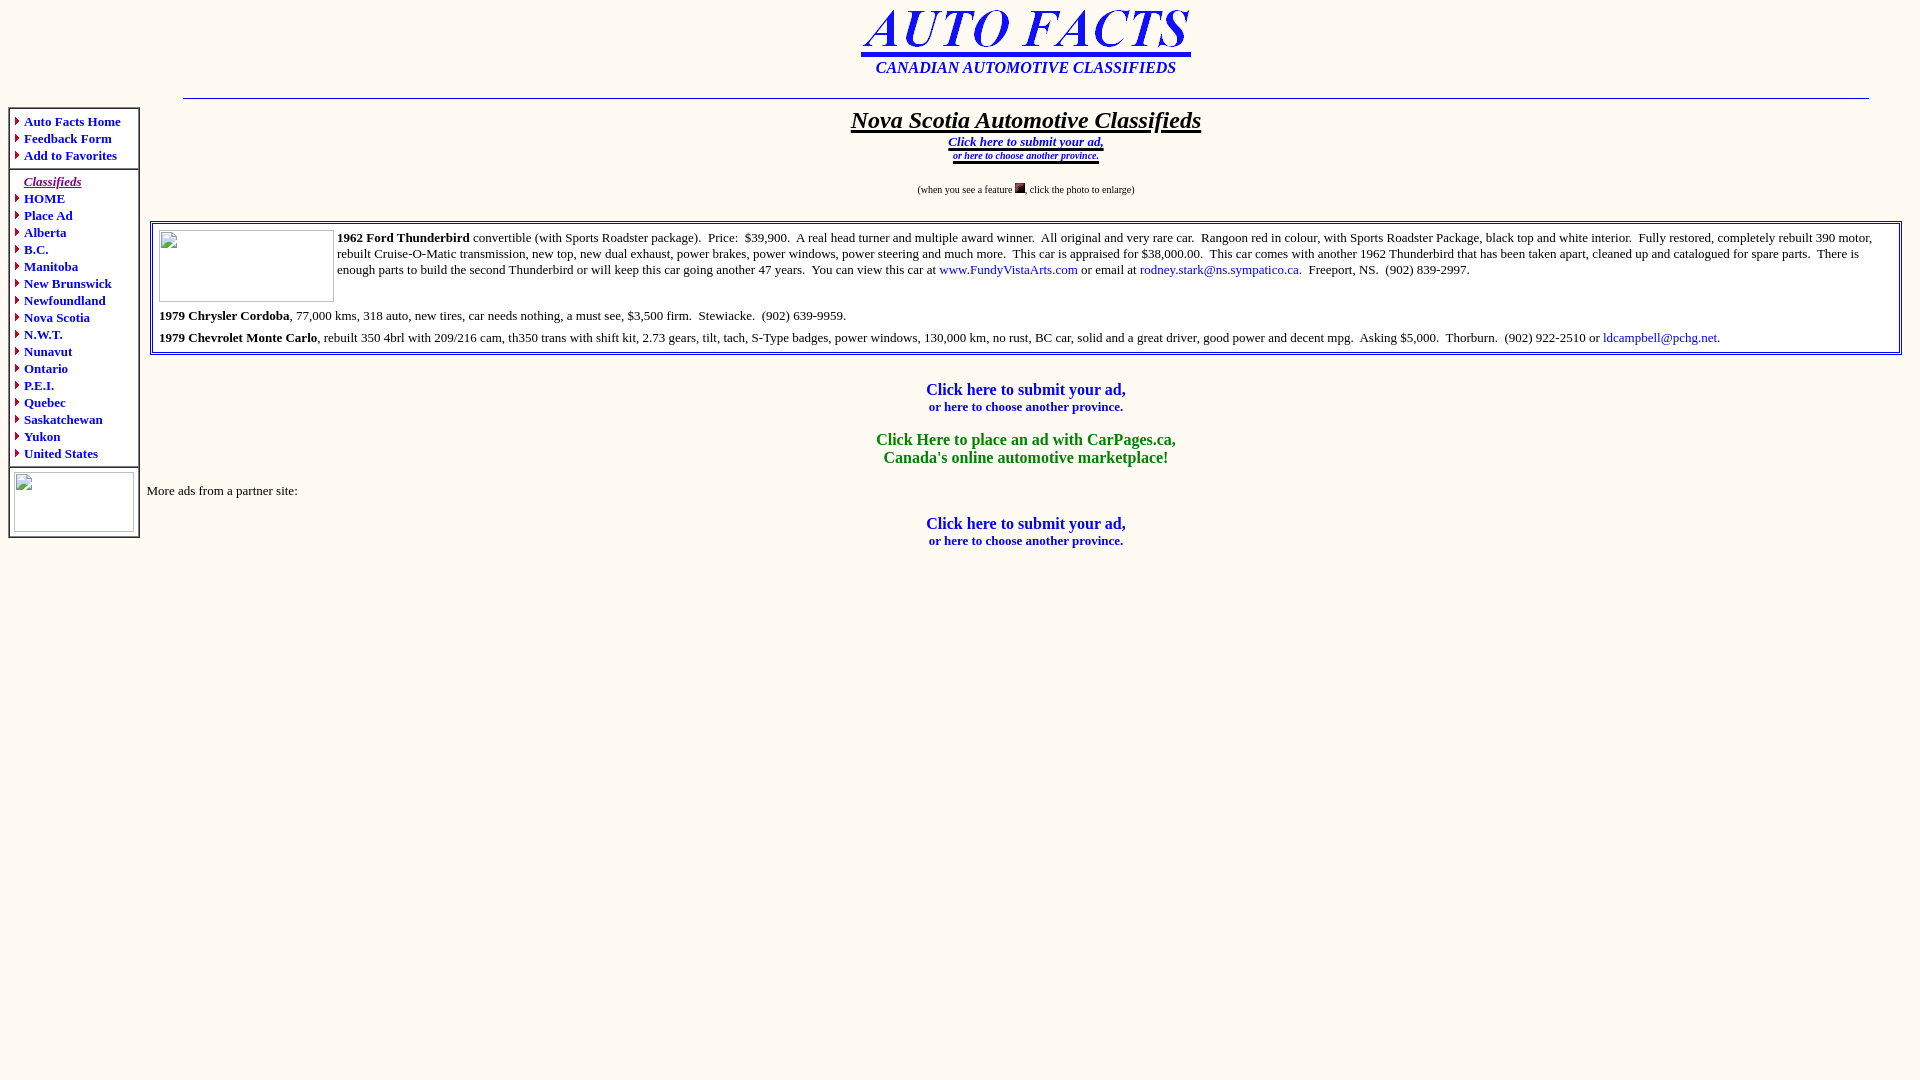  Describe the element at coordinates (37, 436) in the screenshot. I see `Yukon` at that location.